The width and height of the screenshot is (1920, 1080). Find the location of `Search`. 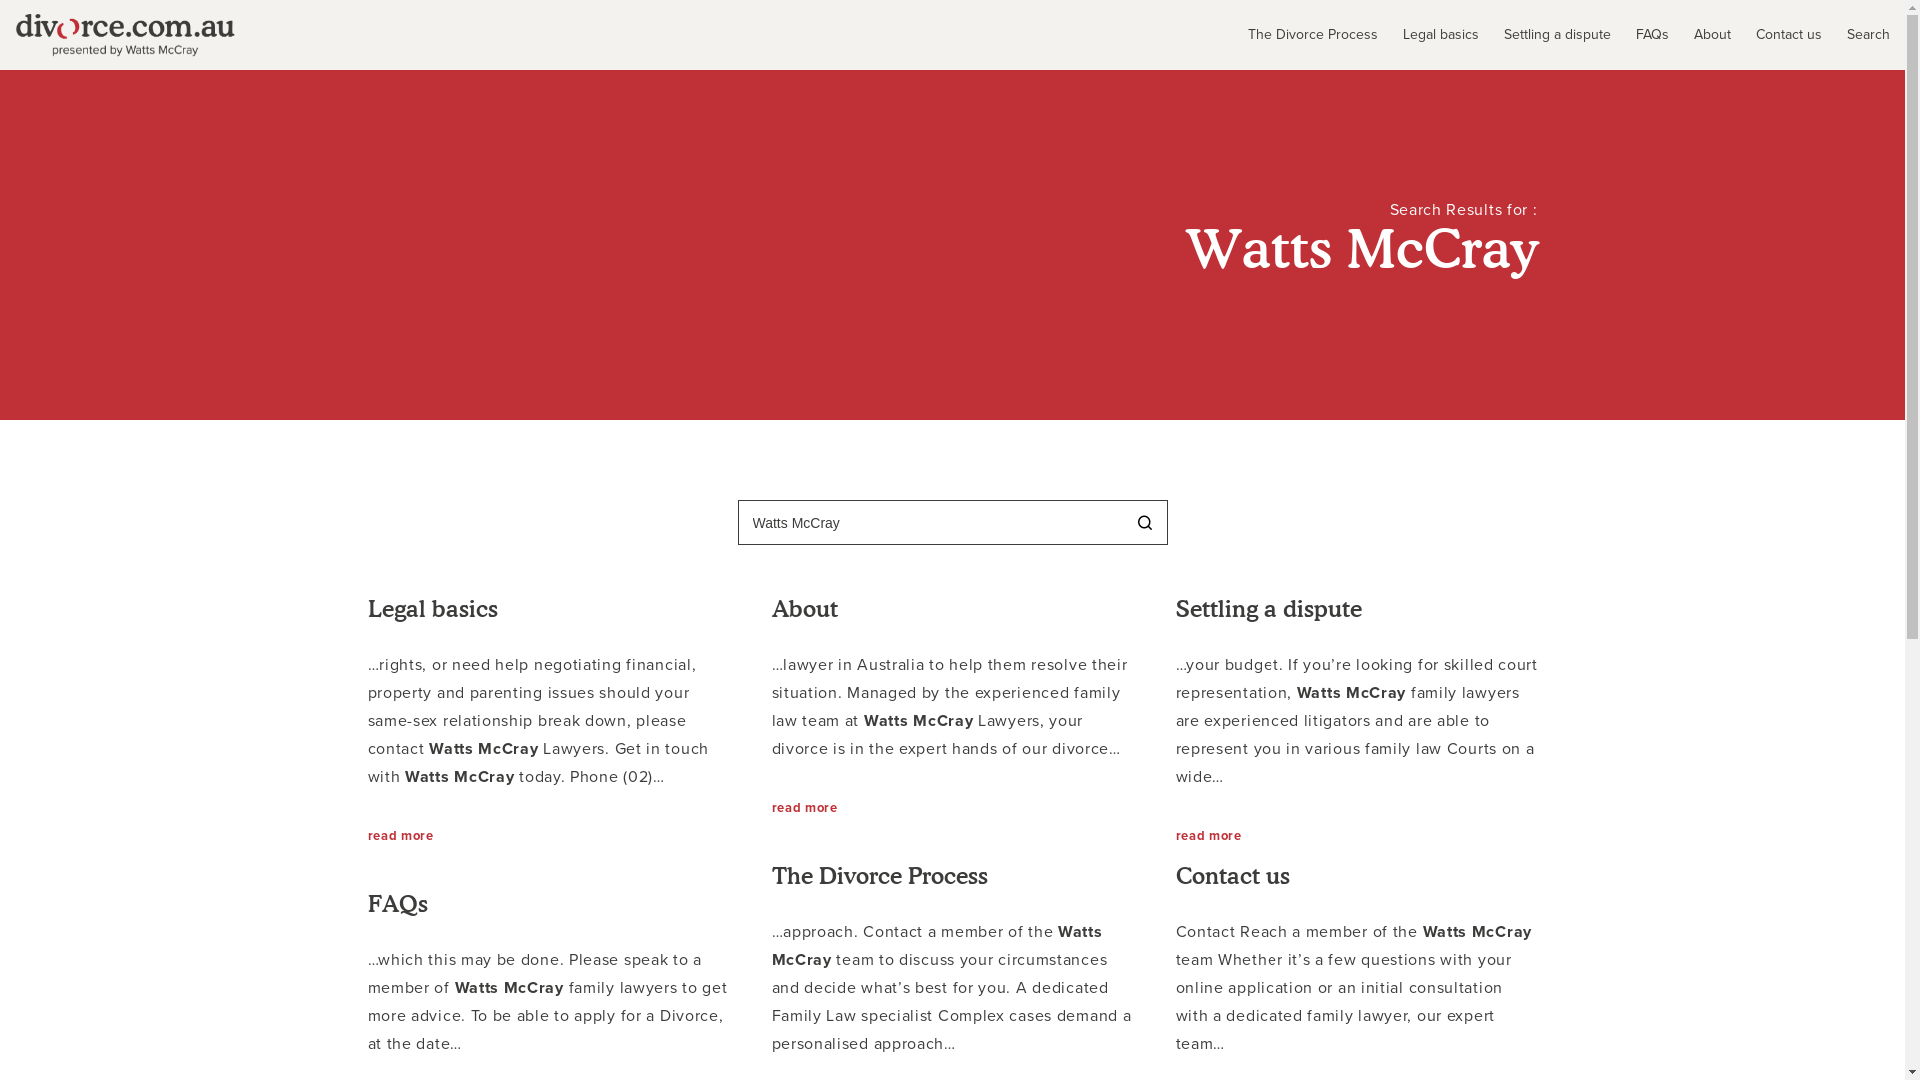

Search is located at coordinates (1856, 35).